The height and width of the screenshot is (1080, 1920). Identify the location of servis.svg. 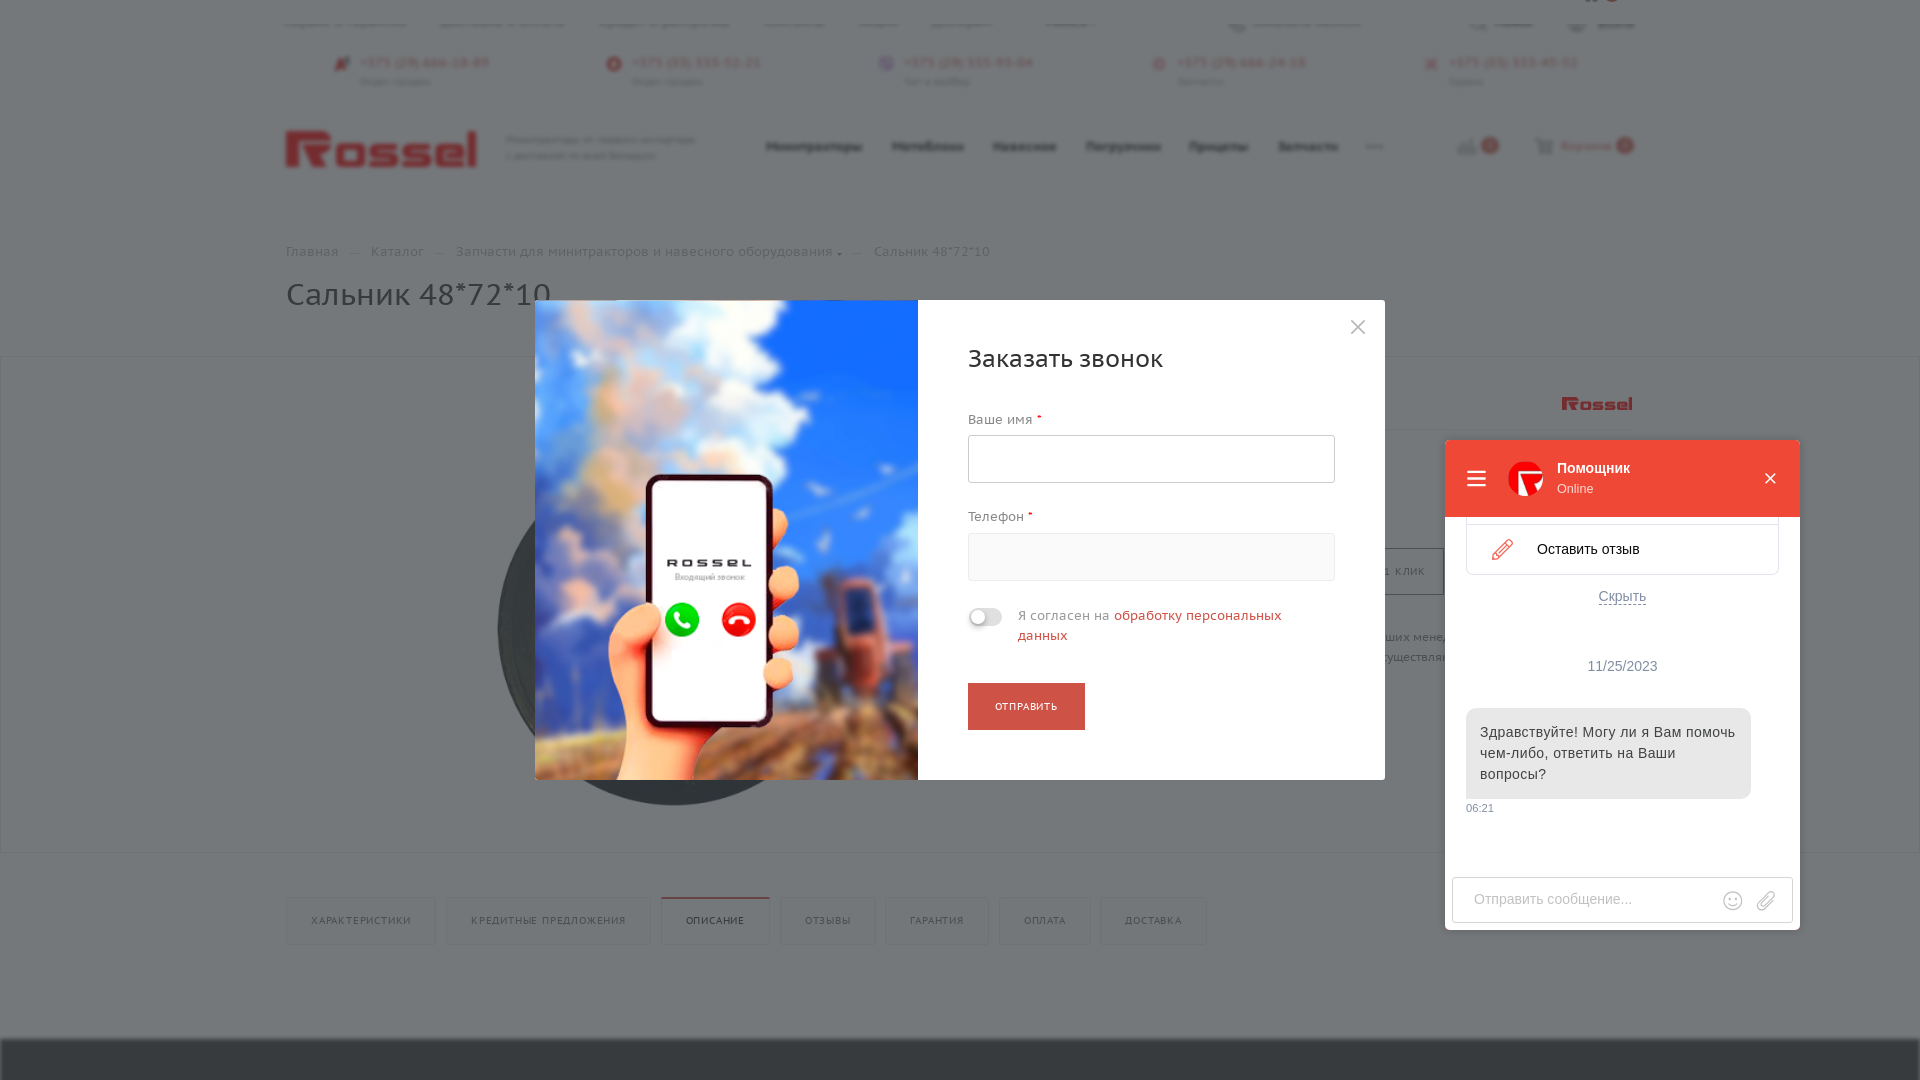
(342, 64).